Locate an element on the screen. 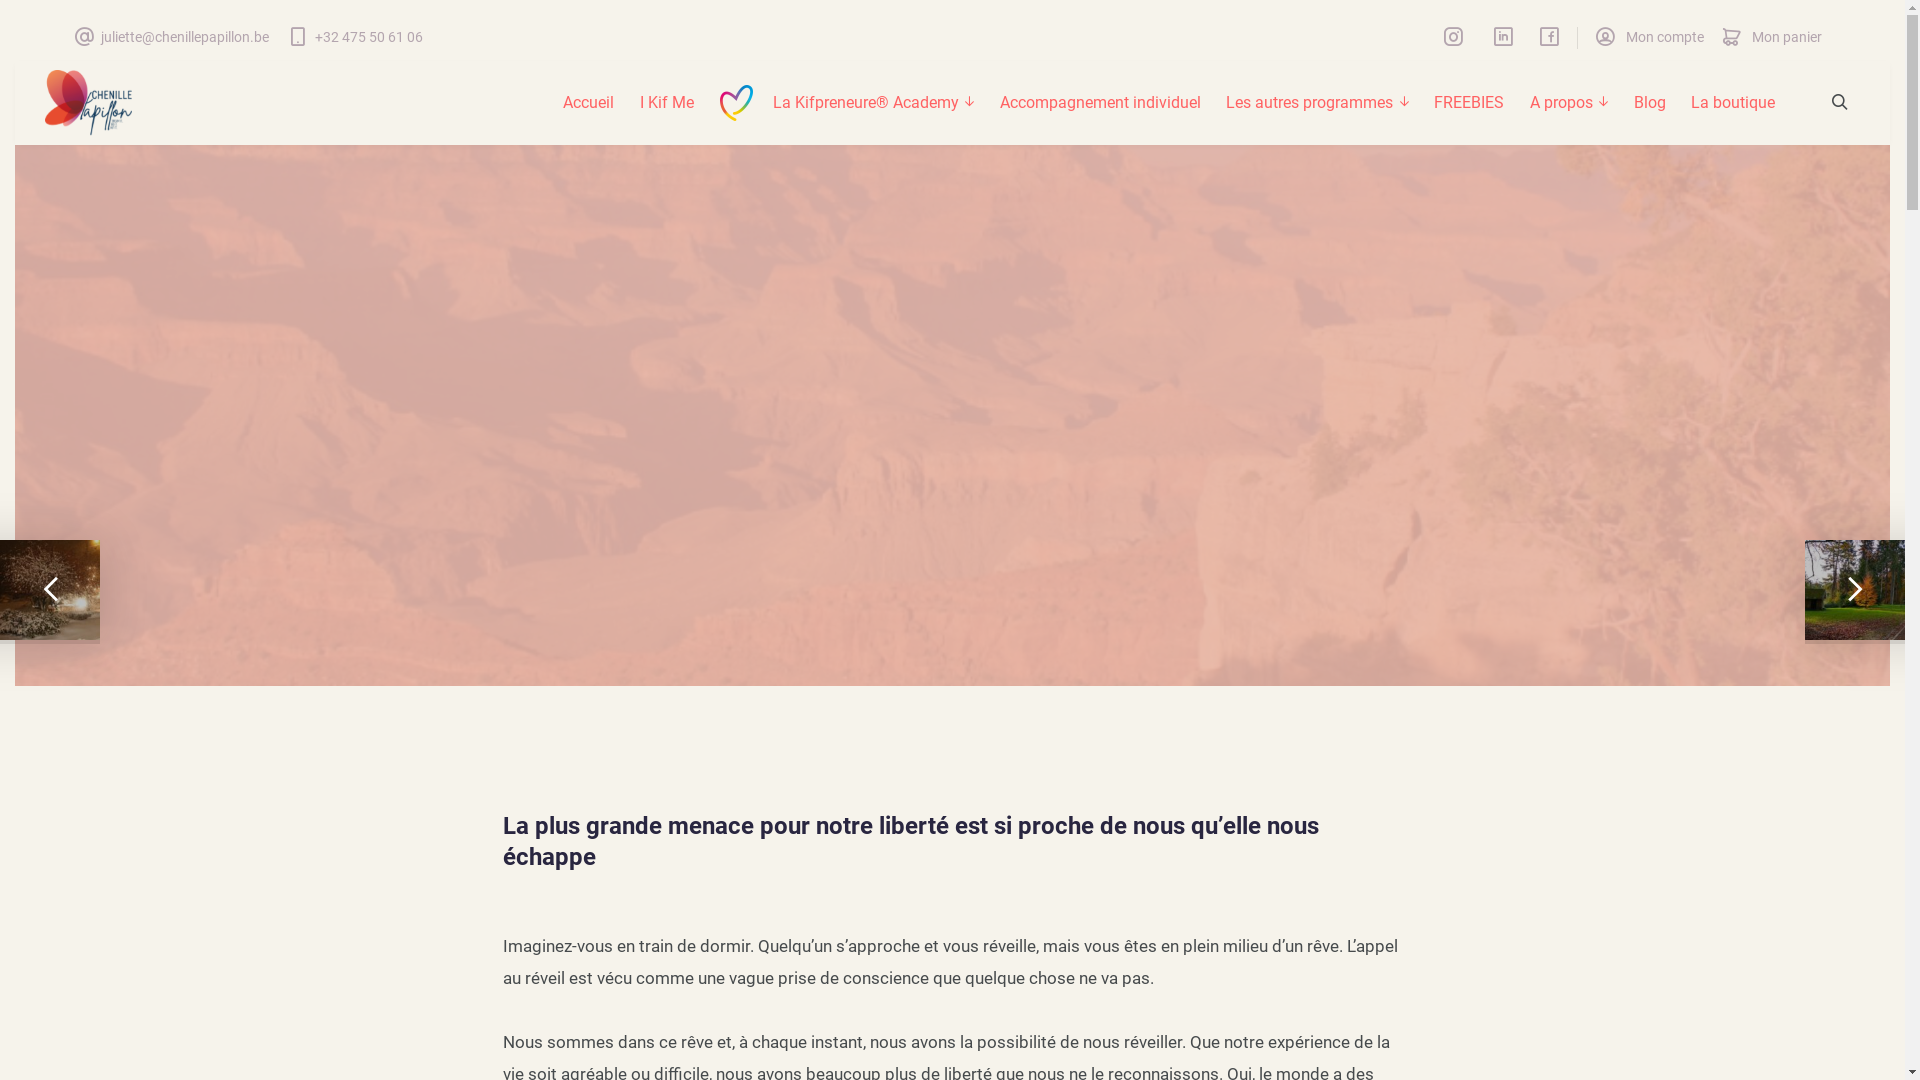 Image resolution: width=1920 pixels, height=1080 pixels. Accueil is located at coordinates (590, 103).